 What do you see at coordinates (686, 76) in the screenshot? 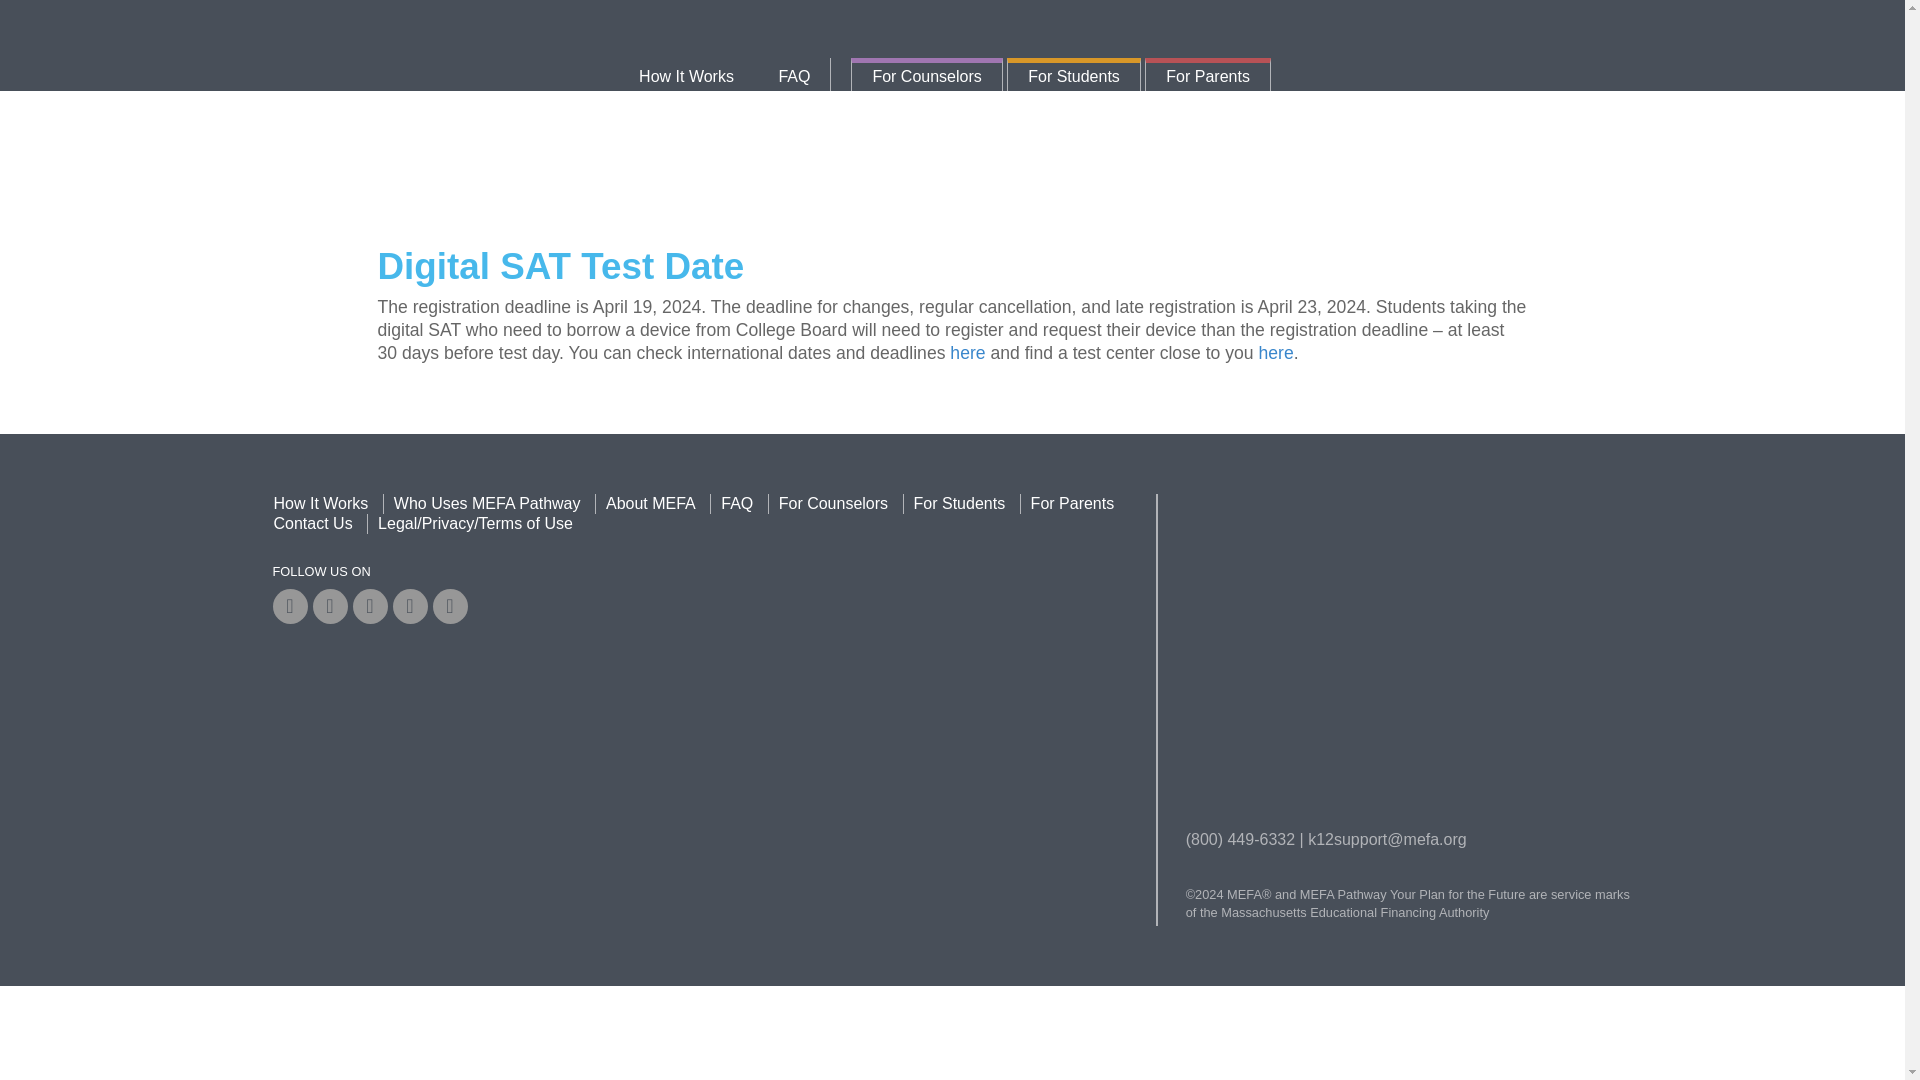
I see `How It Works` at bounding box center [686, 76].